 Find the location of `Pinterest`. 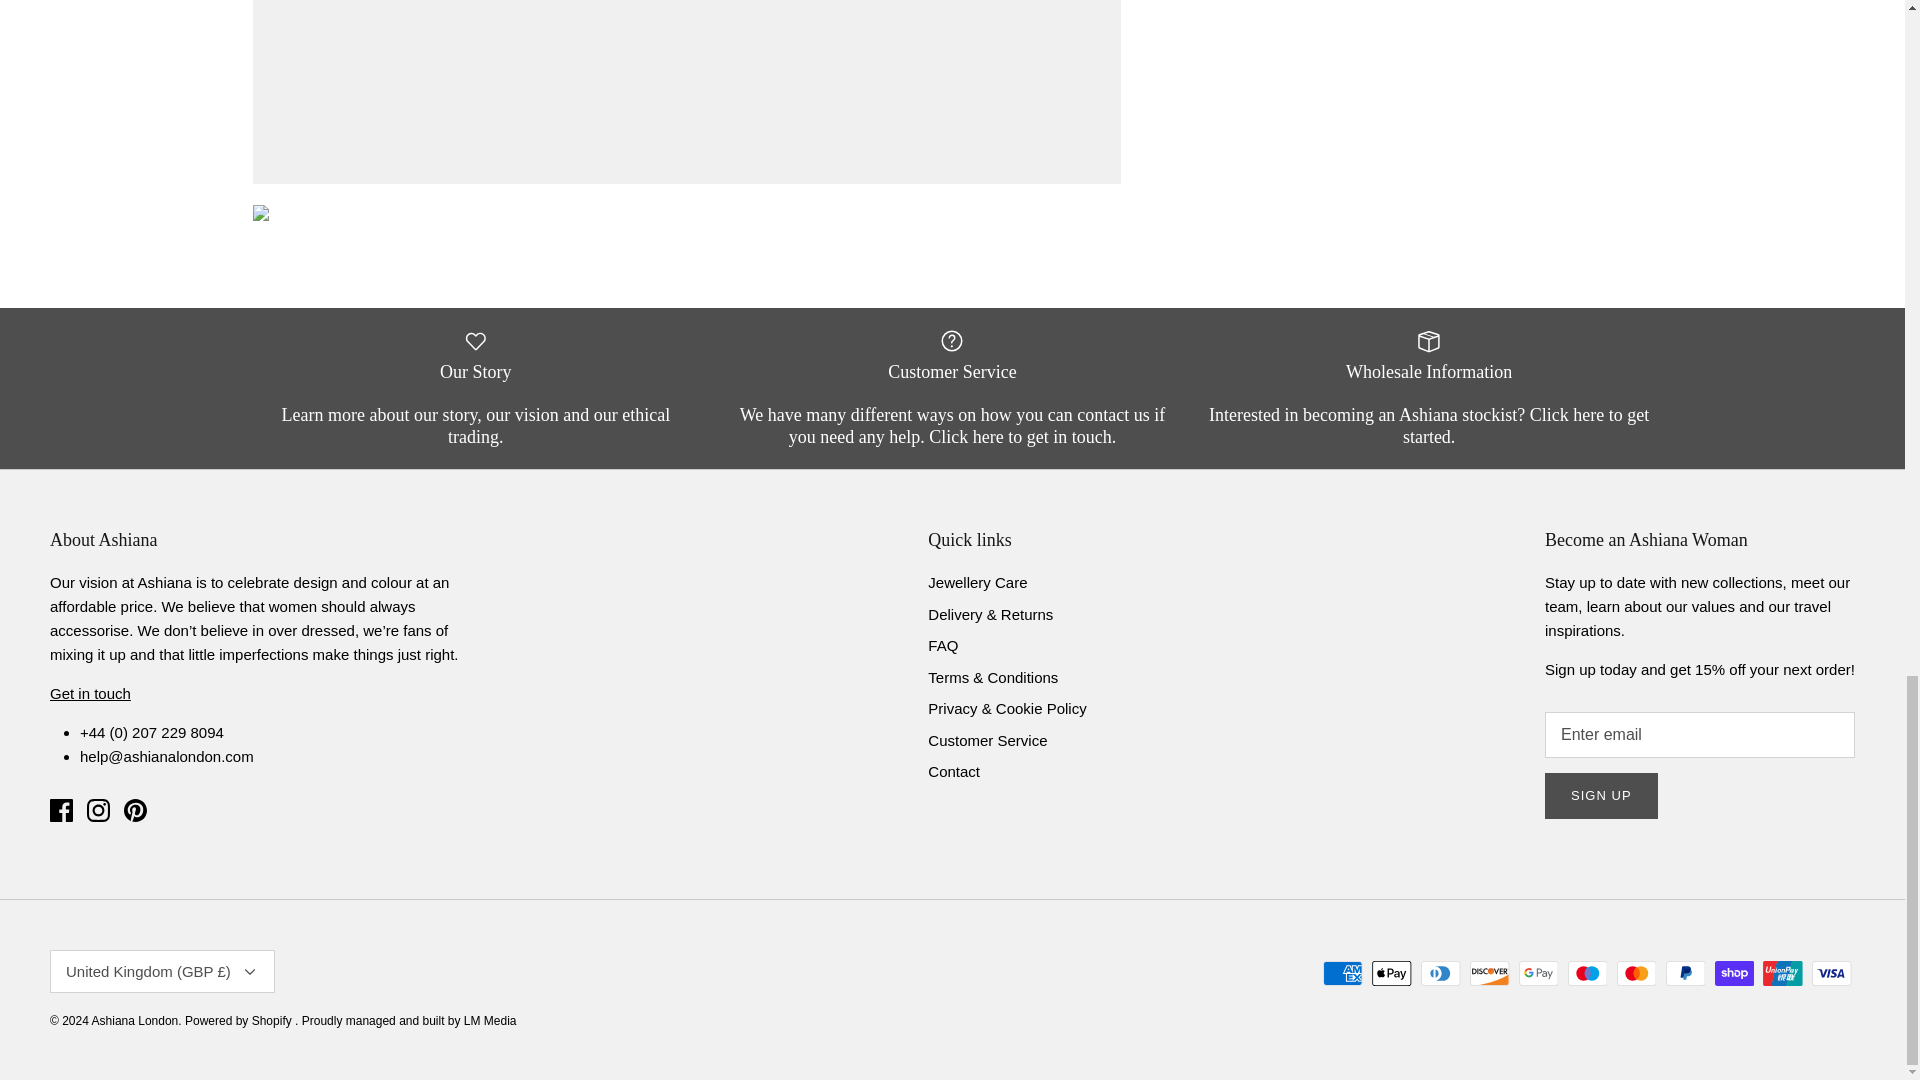

Pinterest is located at coordinates (136, 810).